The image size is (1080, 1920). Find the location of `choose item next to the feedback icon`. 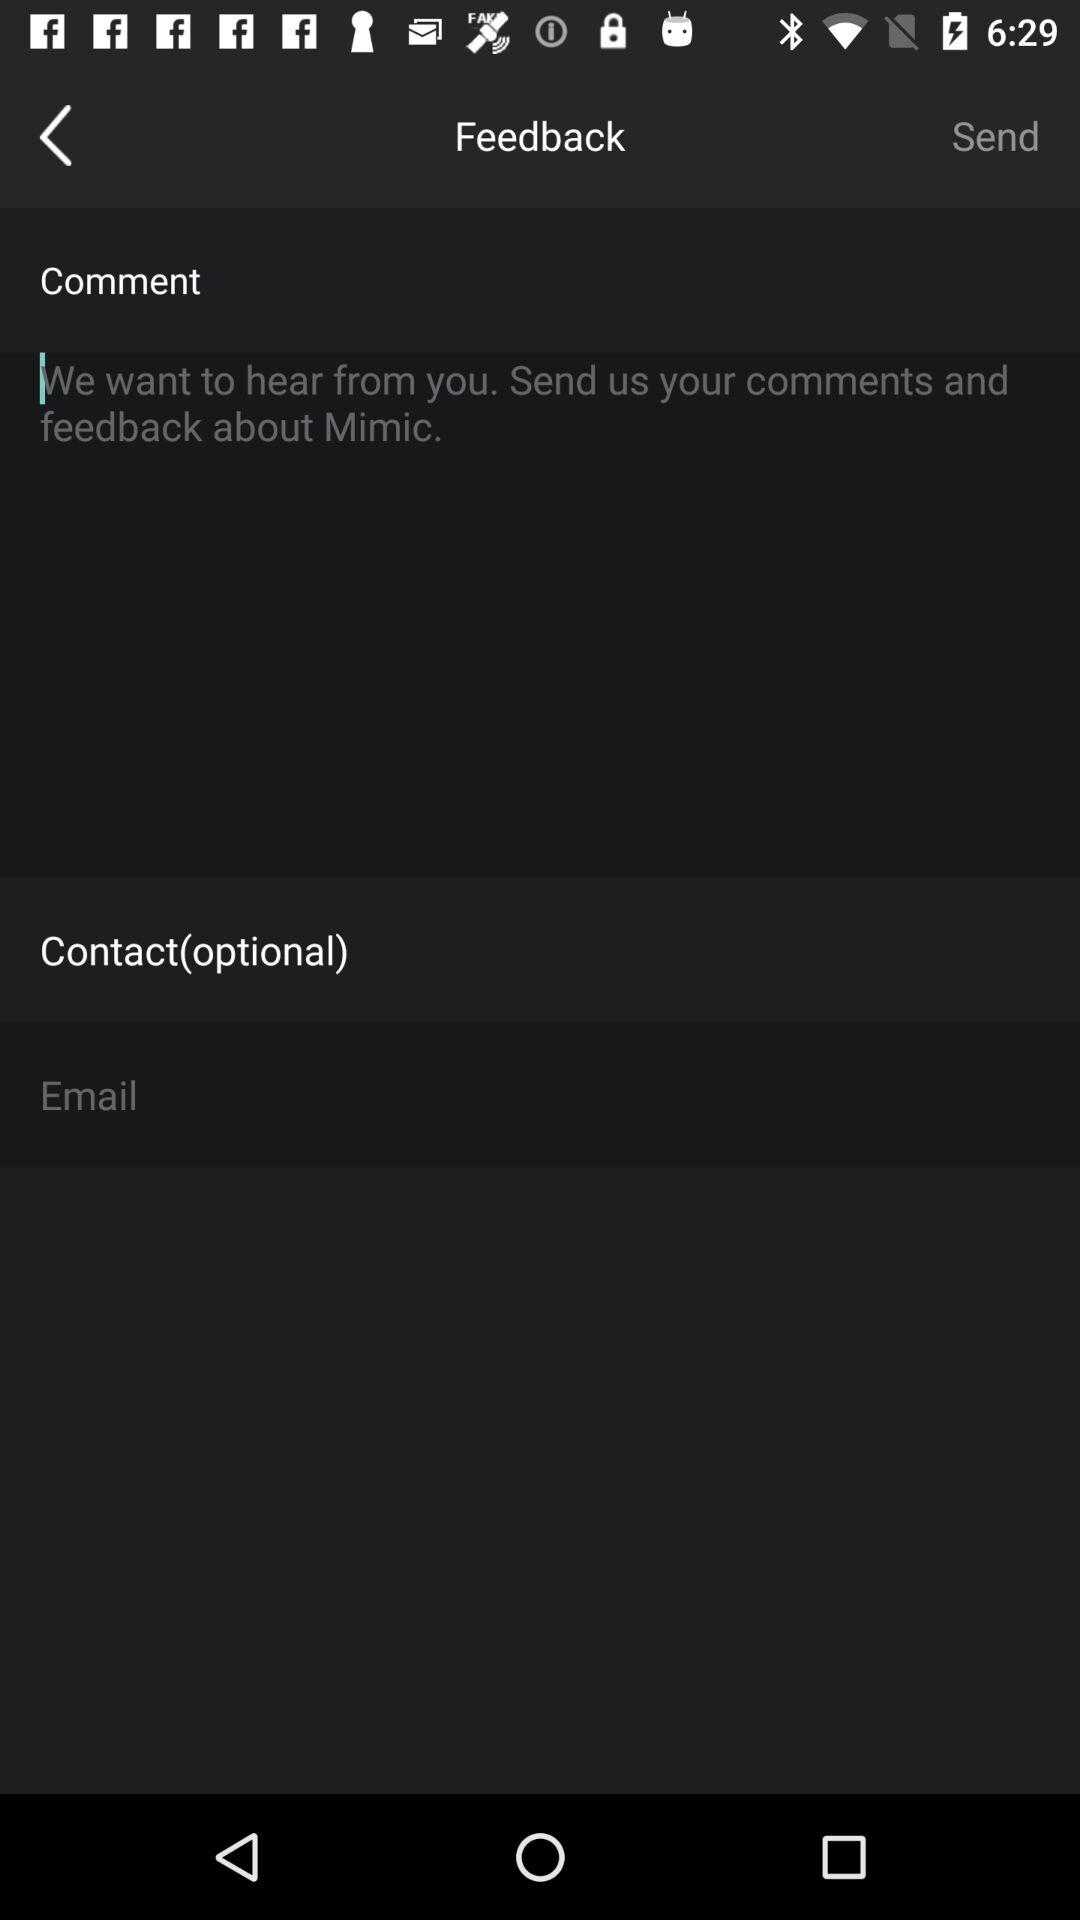

choose item next to the feedback icon is located at coordinates (996, 135).